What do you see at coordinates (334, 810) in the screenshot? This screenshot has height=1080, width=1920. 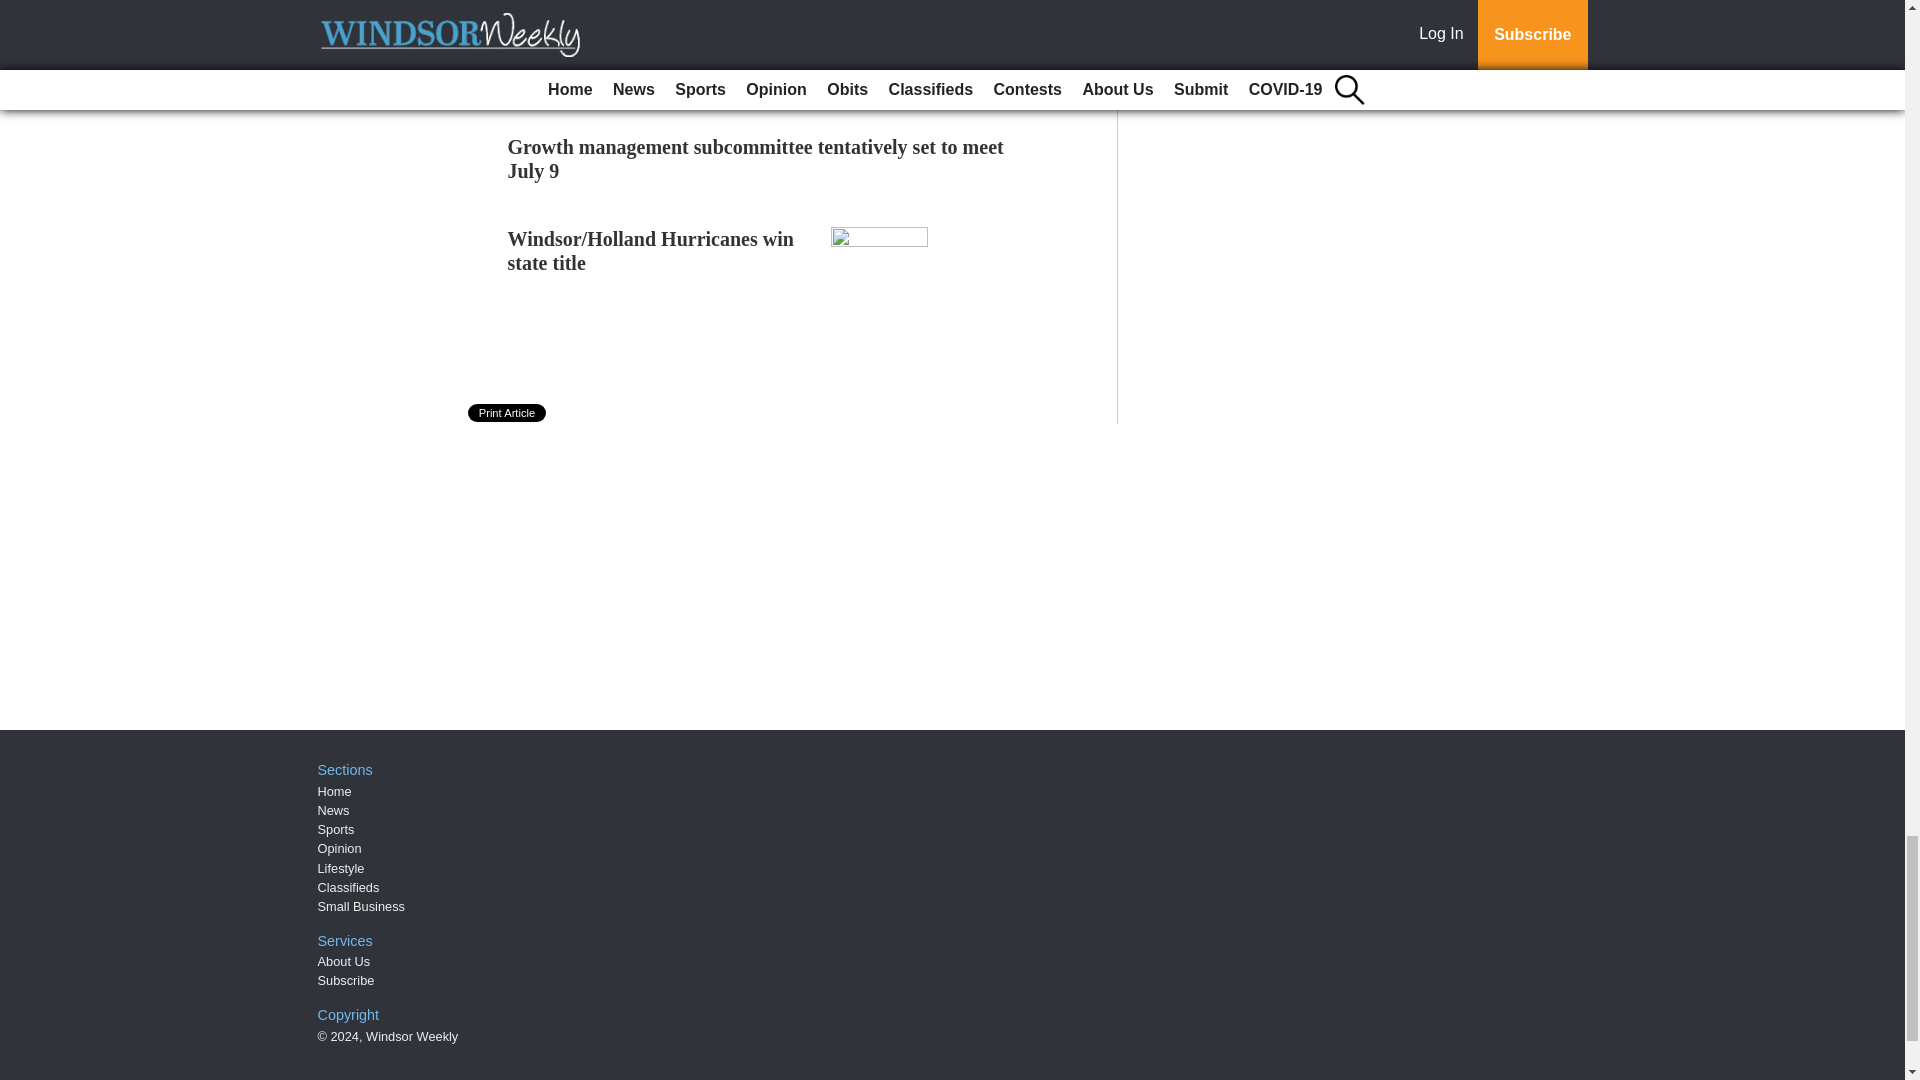 I see `News` at bounding box center [334, 810].